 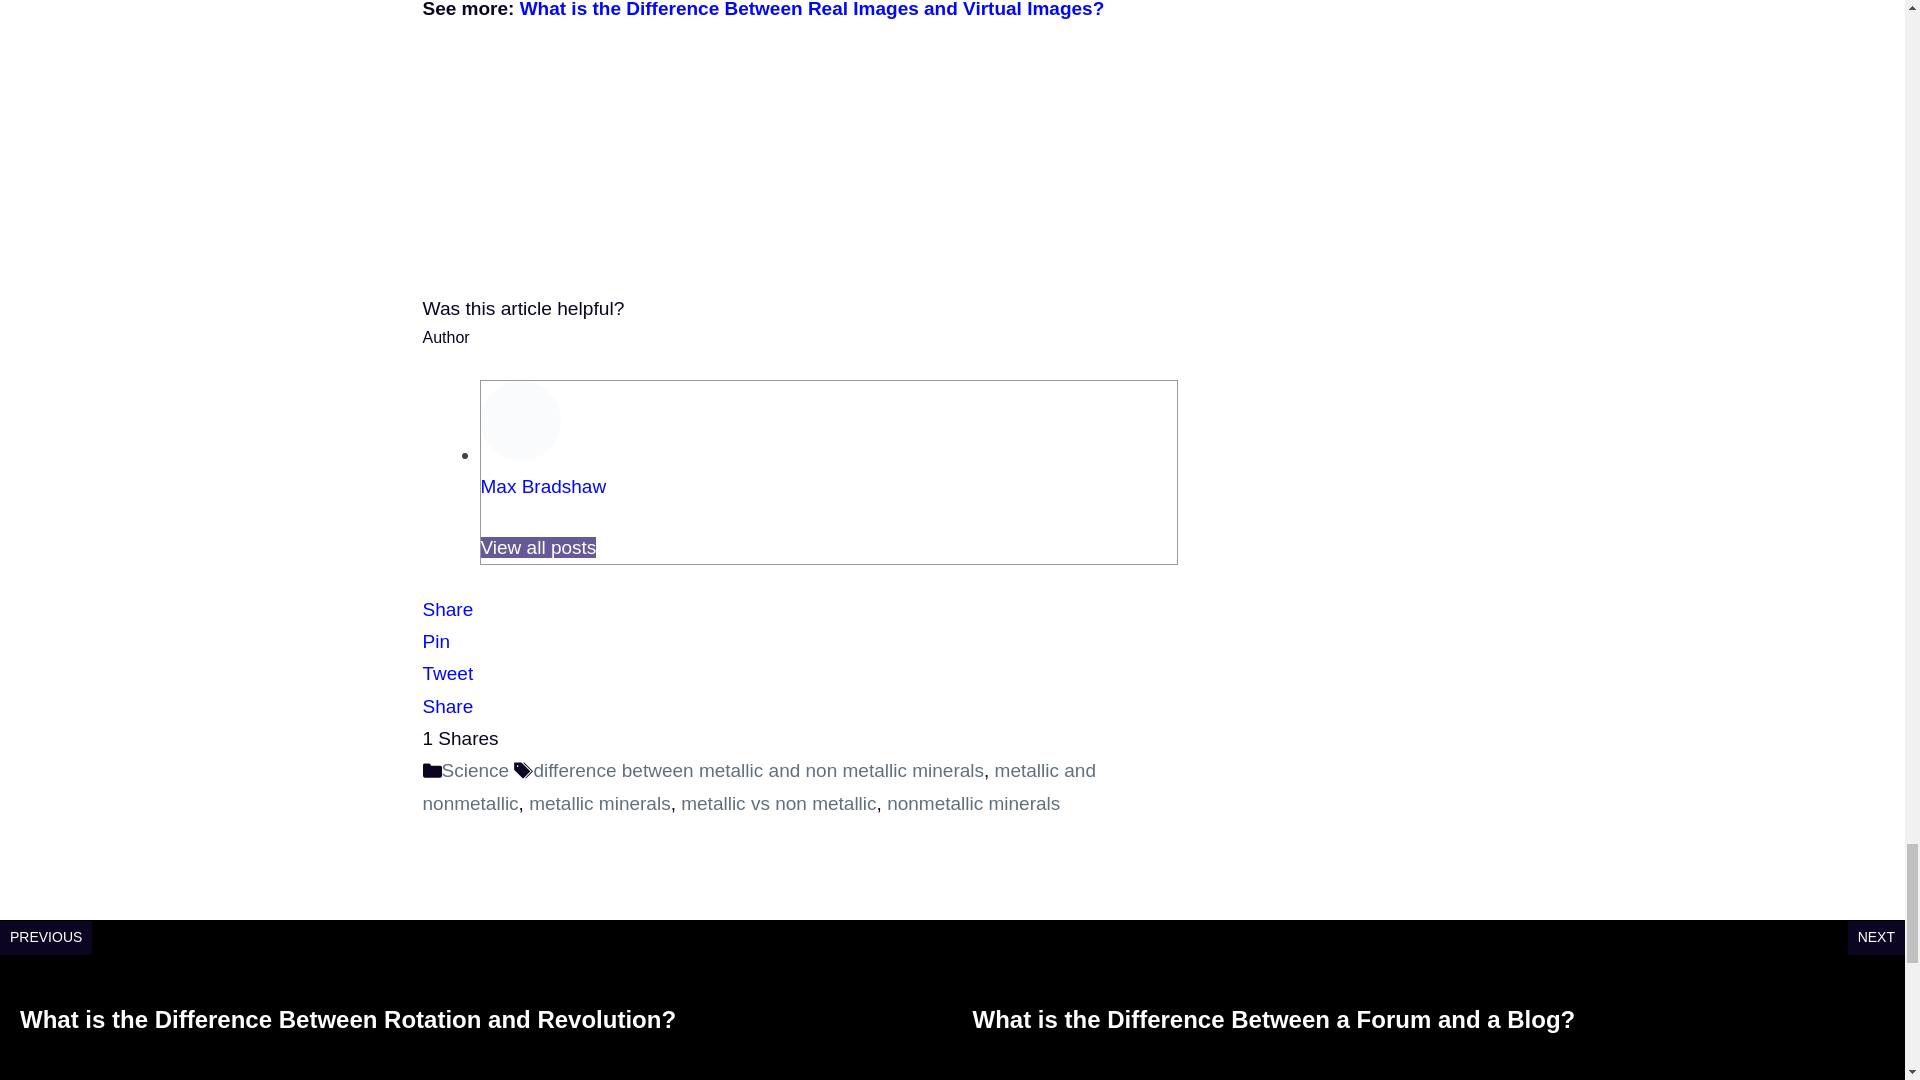 What do you see at coordinates (447, 609) in the screenshot?
I see `Share` at bounding box center [447, 609].